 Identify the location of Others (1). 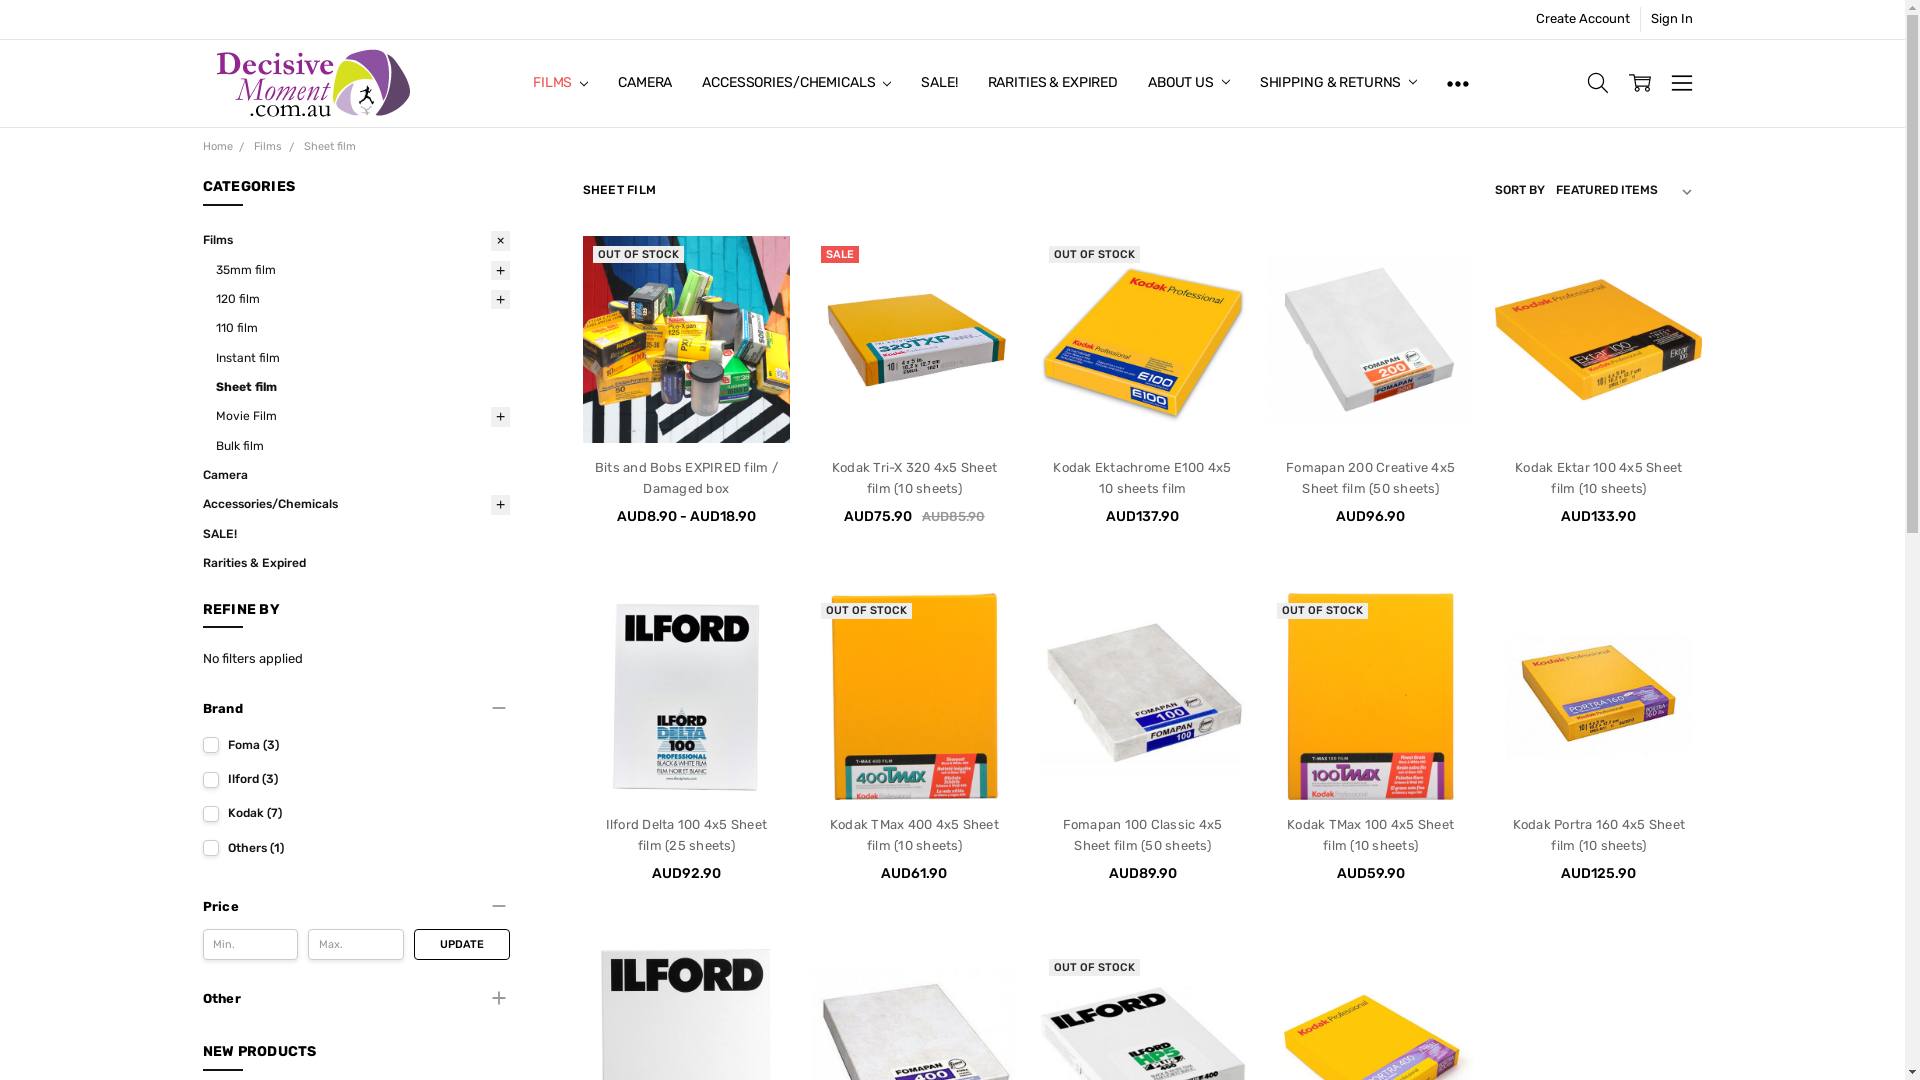
(355, 848).